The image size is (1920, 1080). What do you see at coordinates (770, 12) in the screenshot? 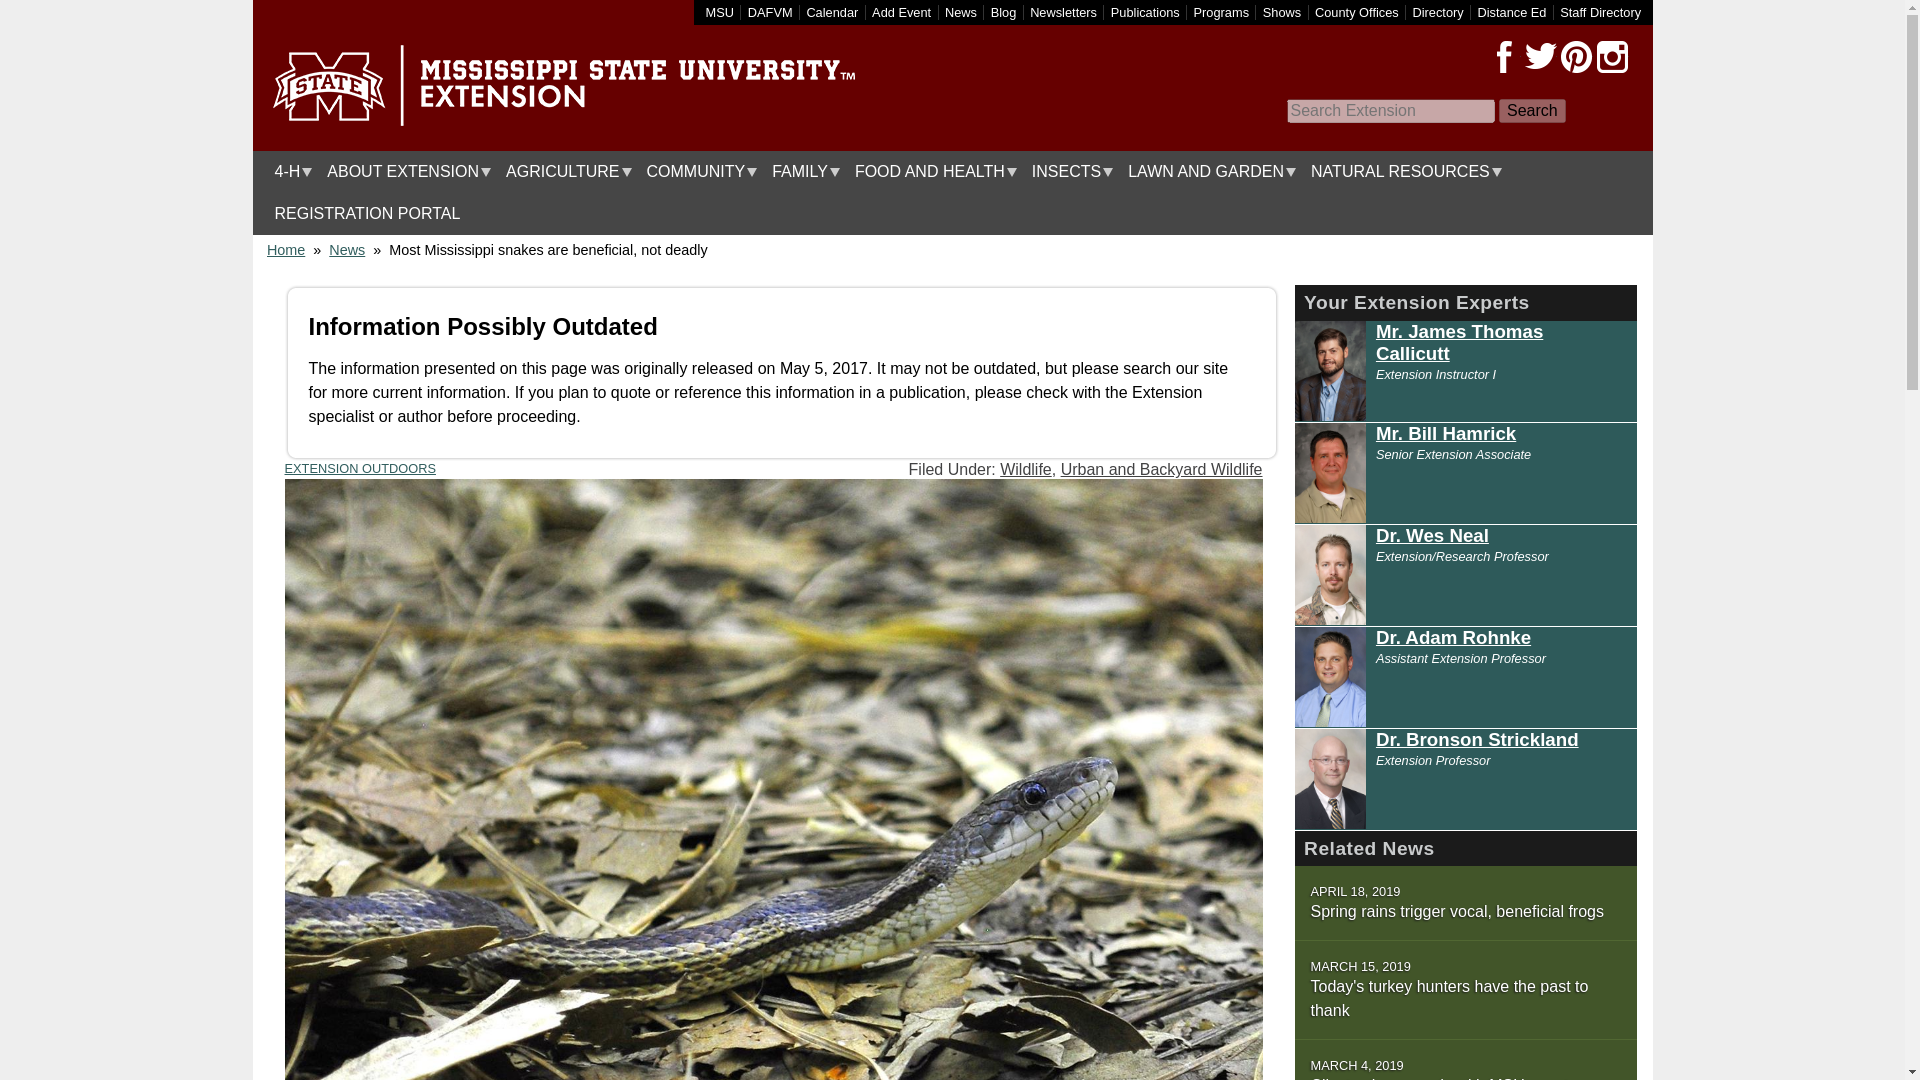
I see `DAFVM` at bounding box center [770, 12].